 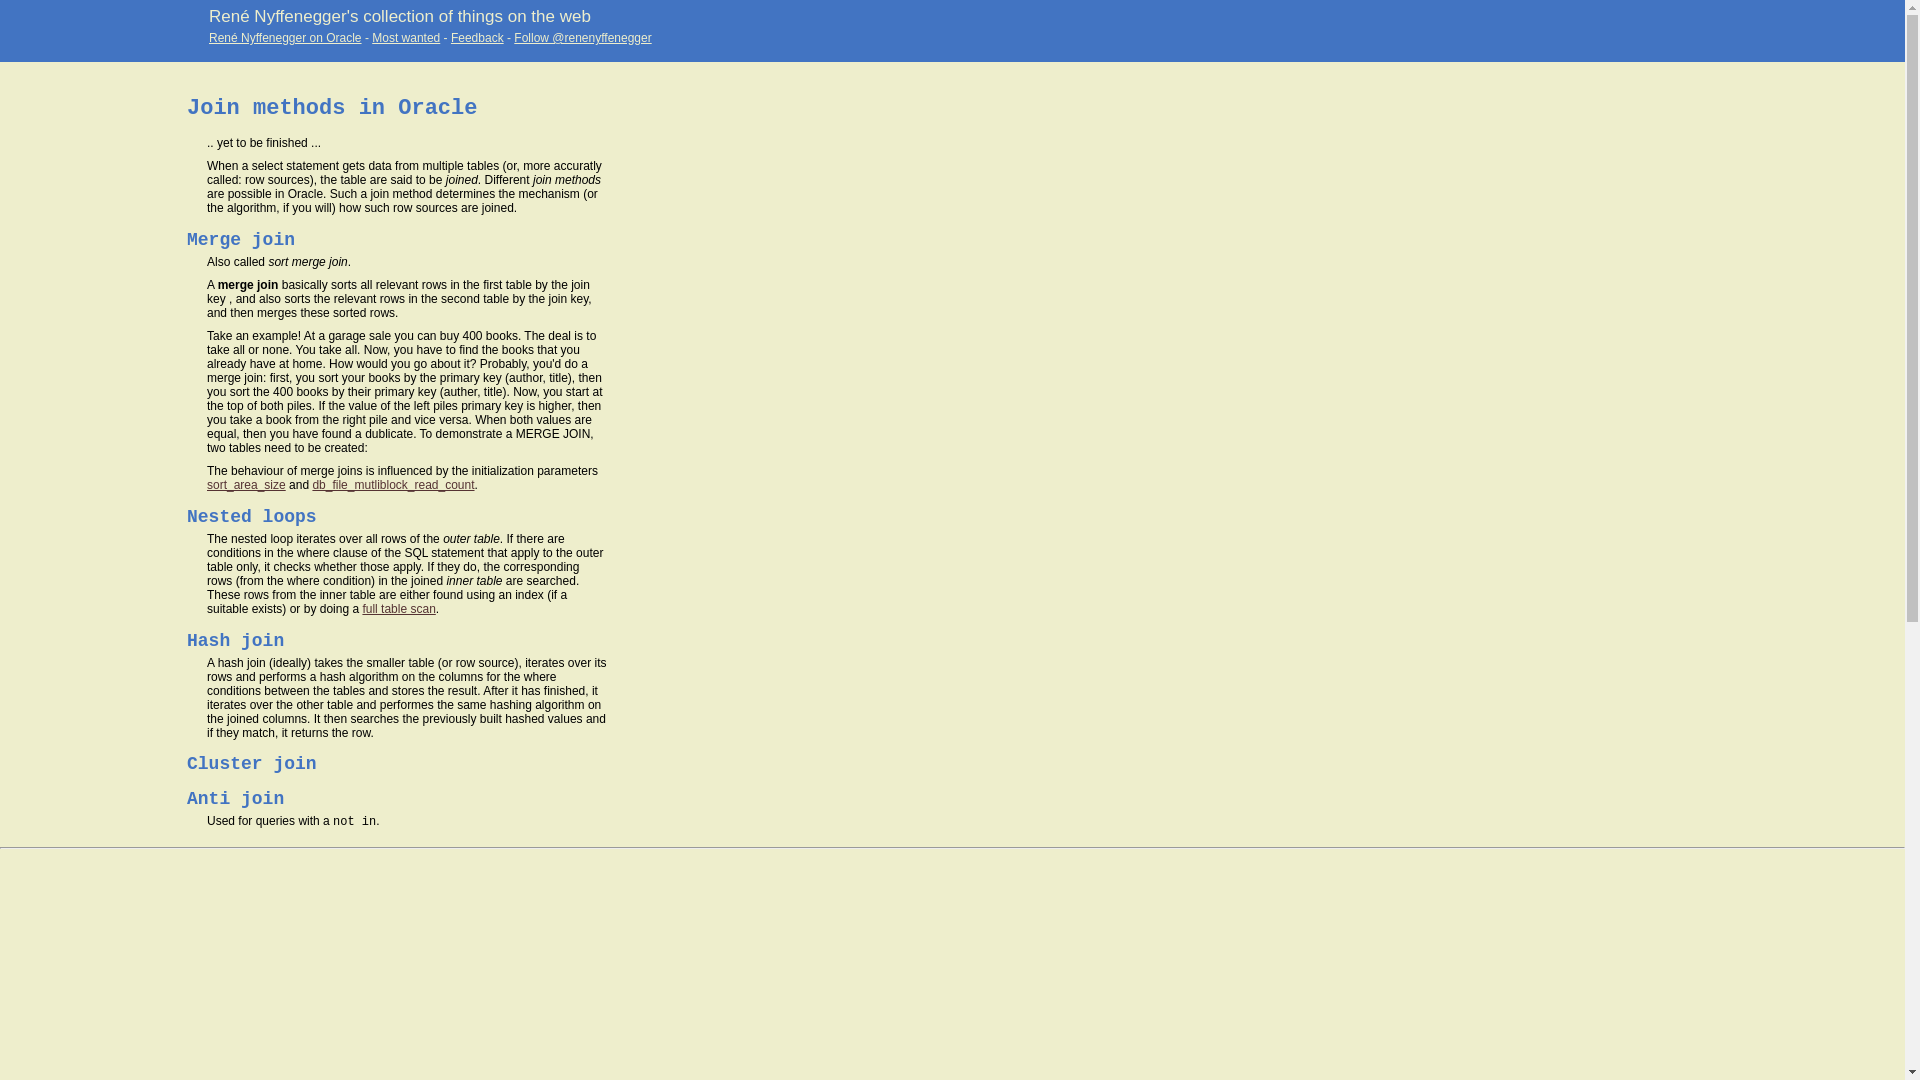 What do you see at coordinates (406, 38) in the screenshot?
I see `Most wanted` at bounding box center [406, 38].